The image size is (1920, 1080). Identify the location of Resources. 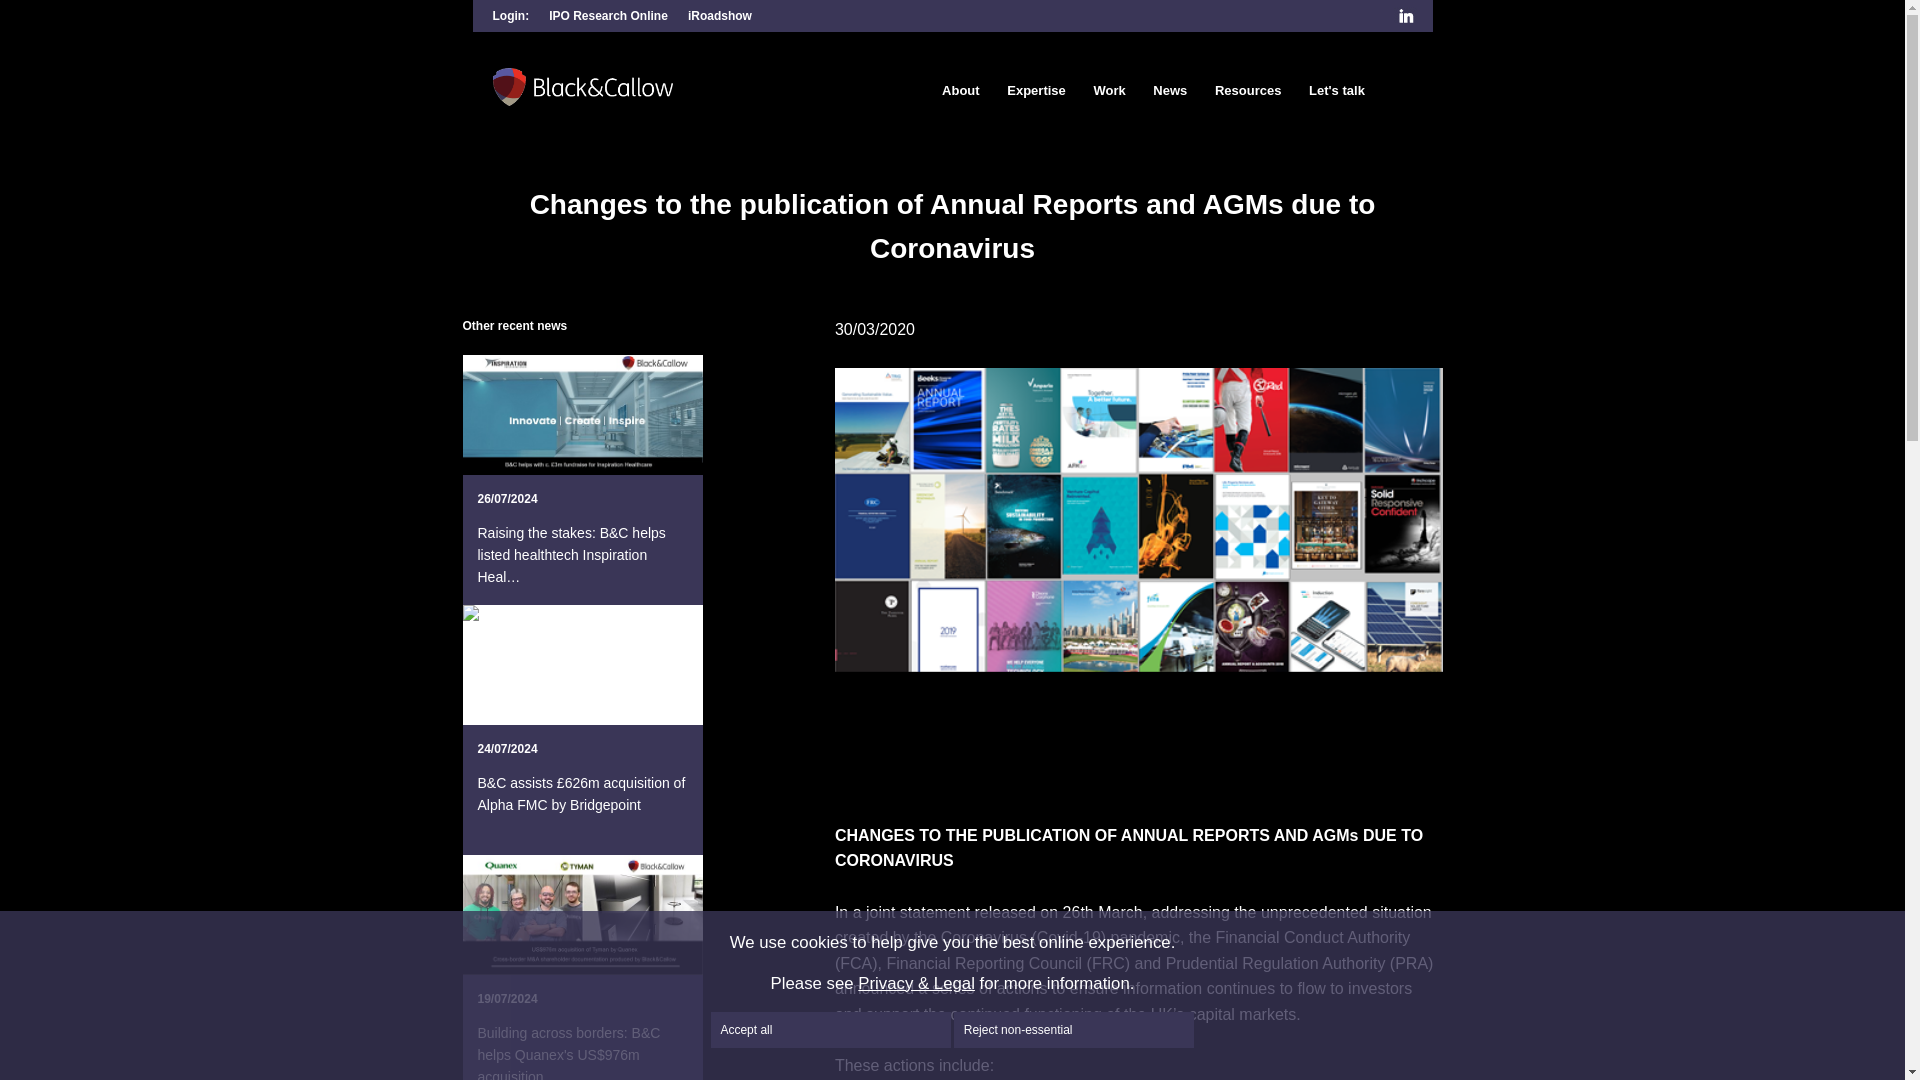
(1248, 90).